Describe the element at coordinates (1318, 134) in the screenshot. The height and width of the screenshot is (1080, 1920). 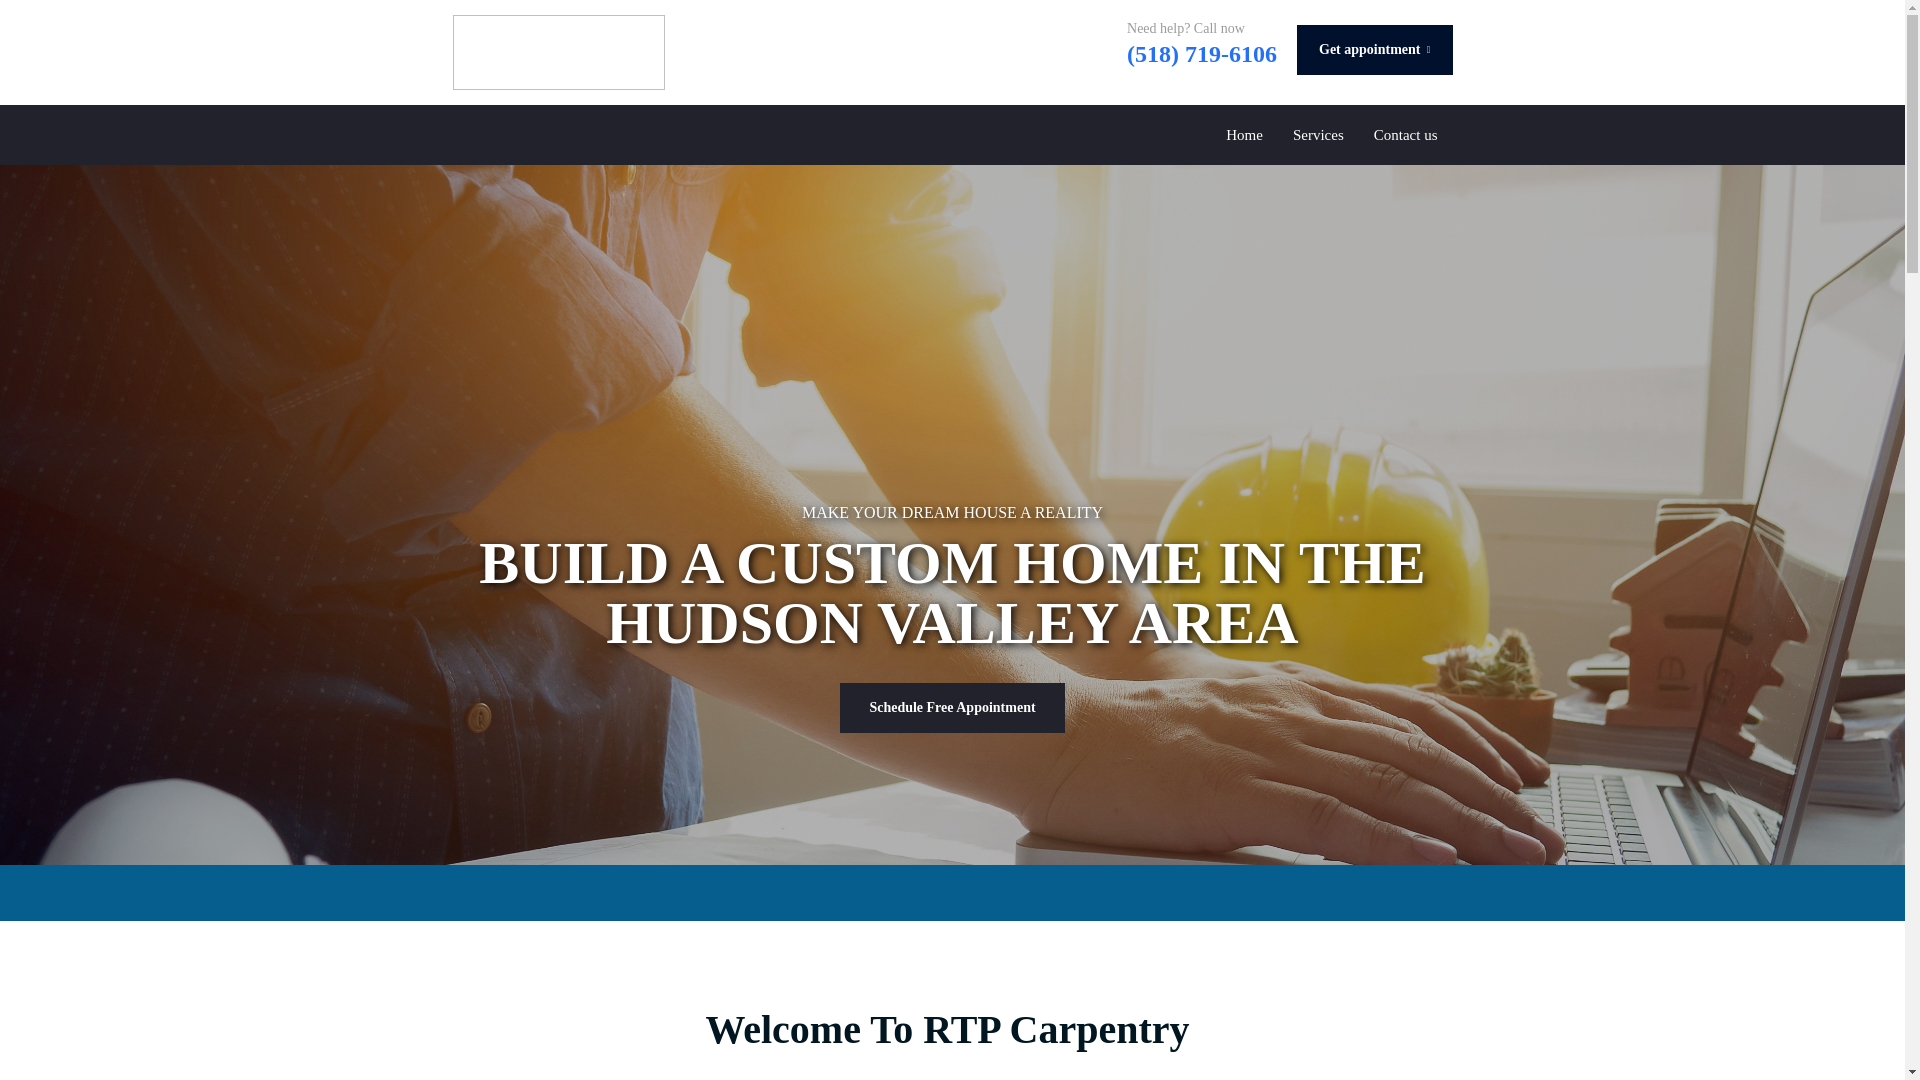
I see `Services` at that location.